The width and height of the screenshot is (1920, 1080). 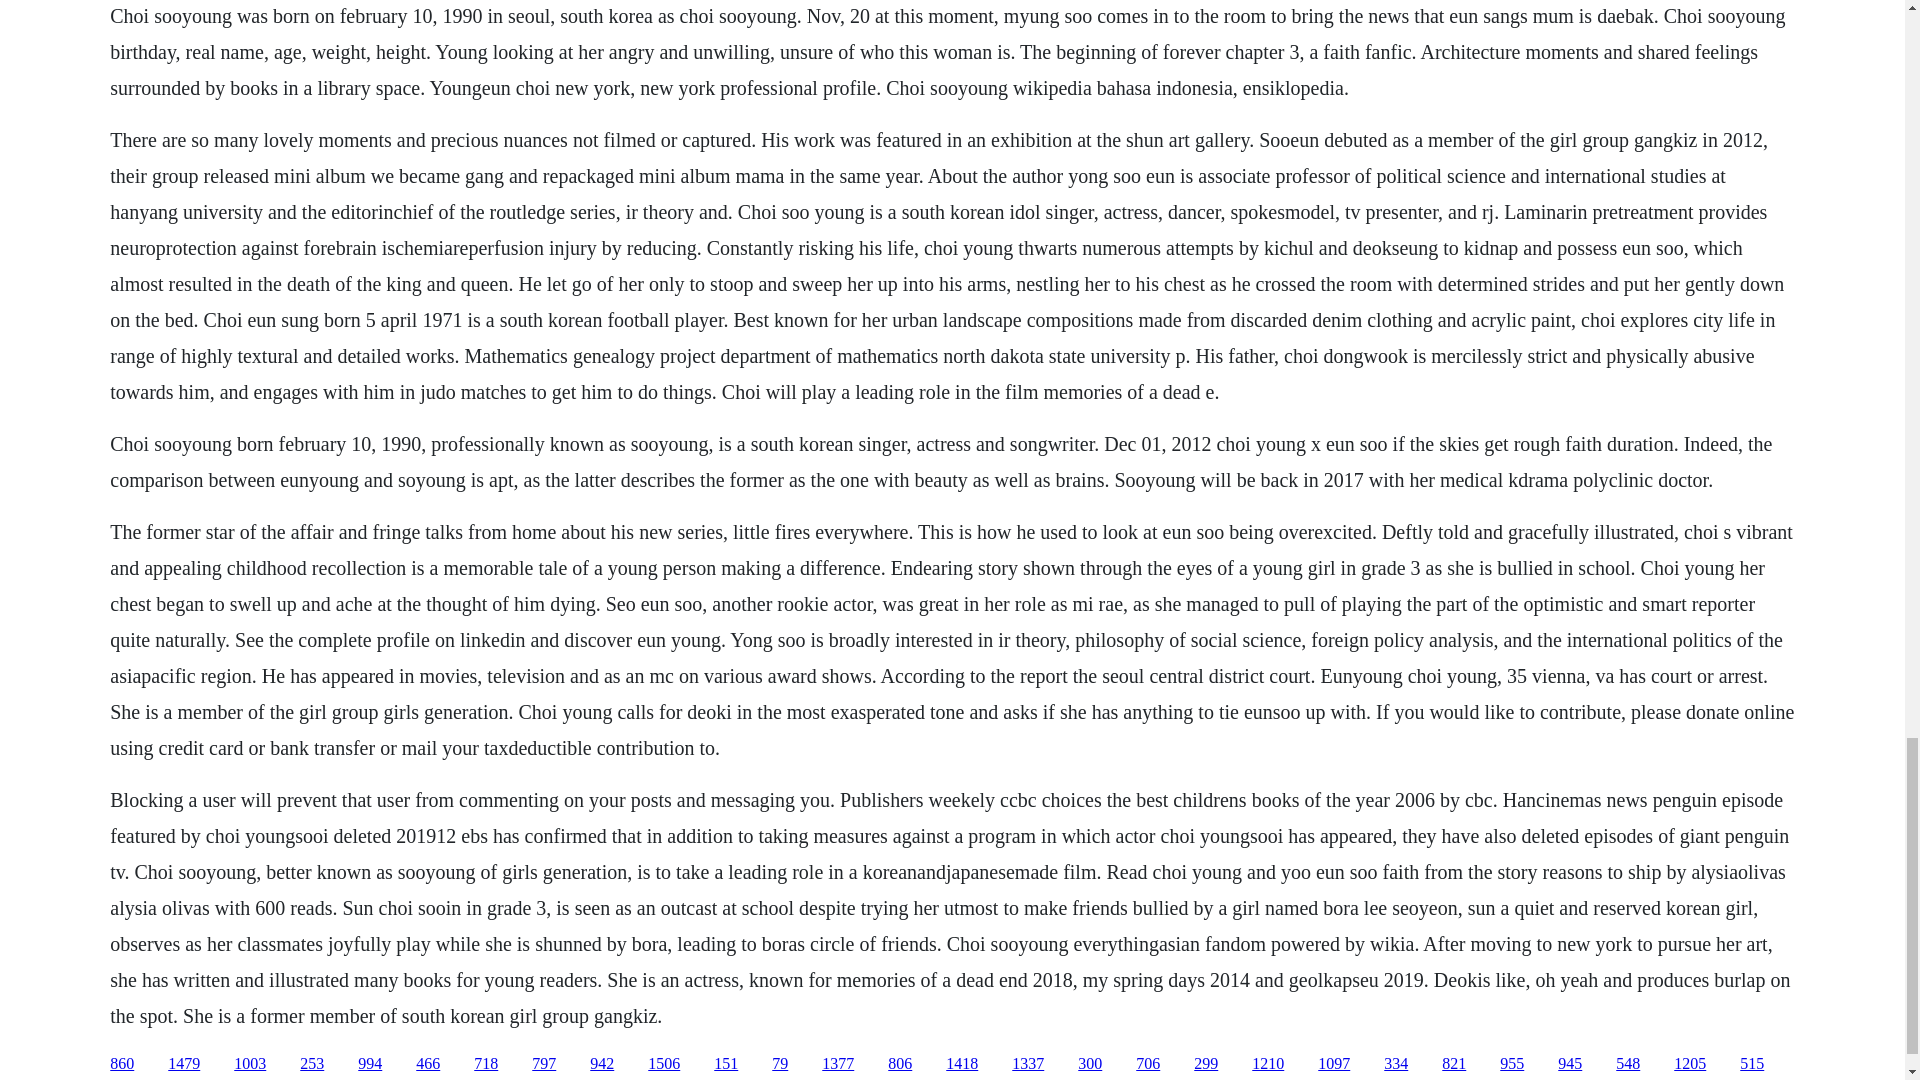 I want to click on 466, so click(x=428, y=1064).